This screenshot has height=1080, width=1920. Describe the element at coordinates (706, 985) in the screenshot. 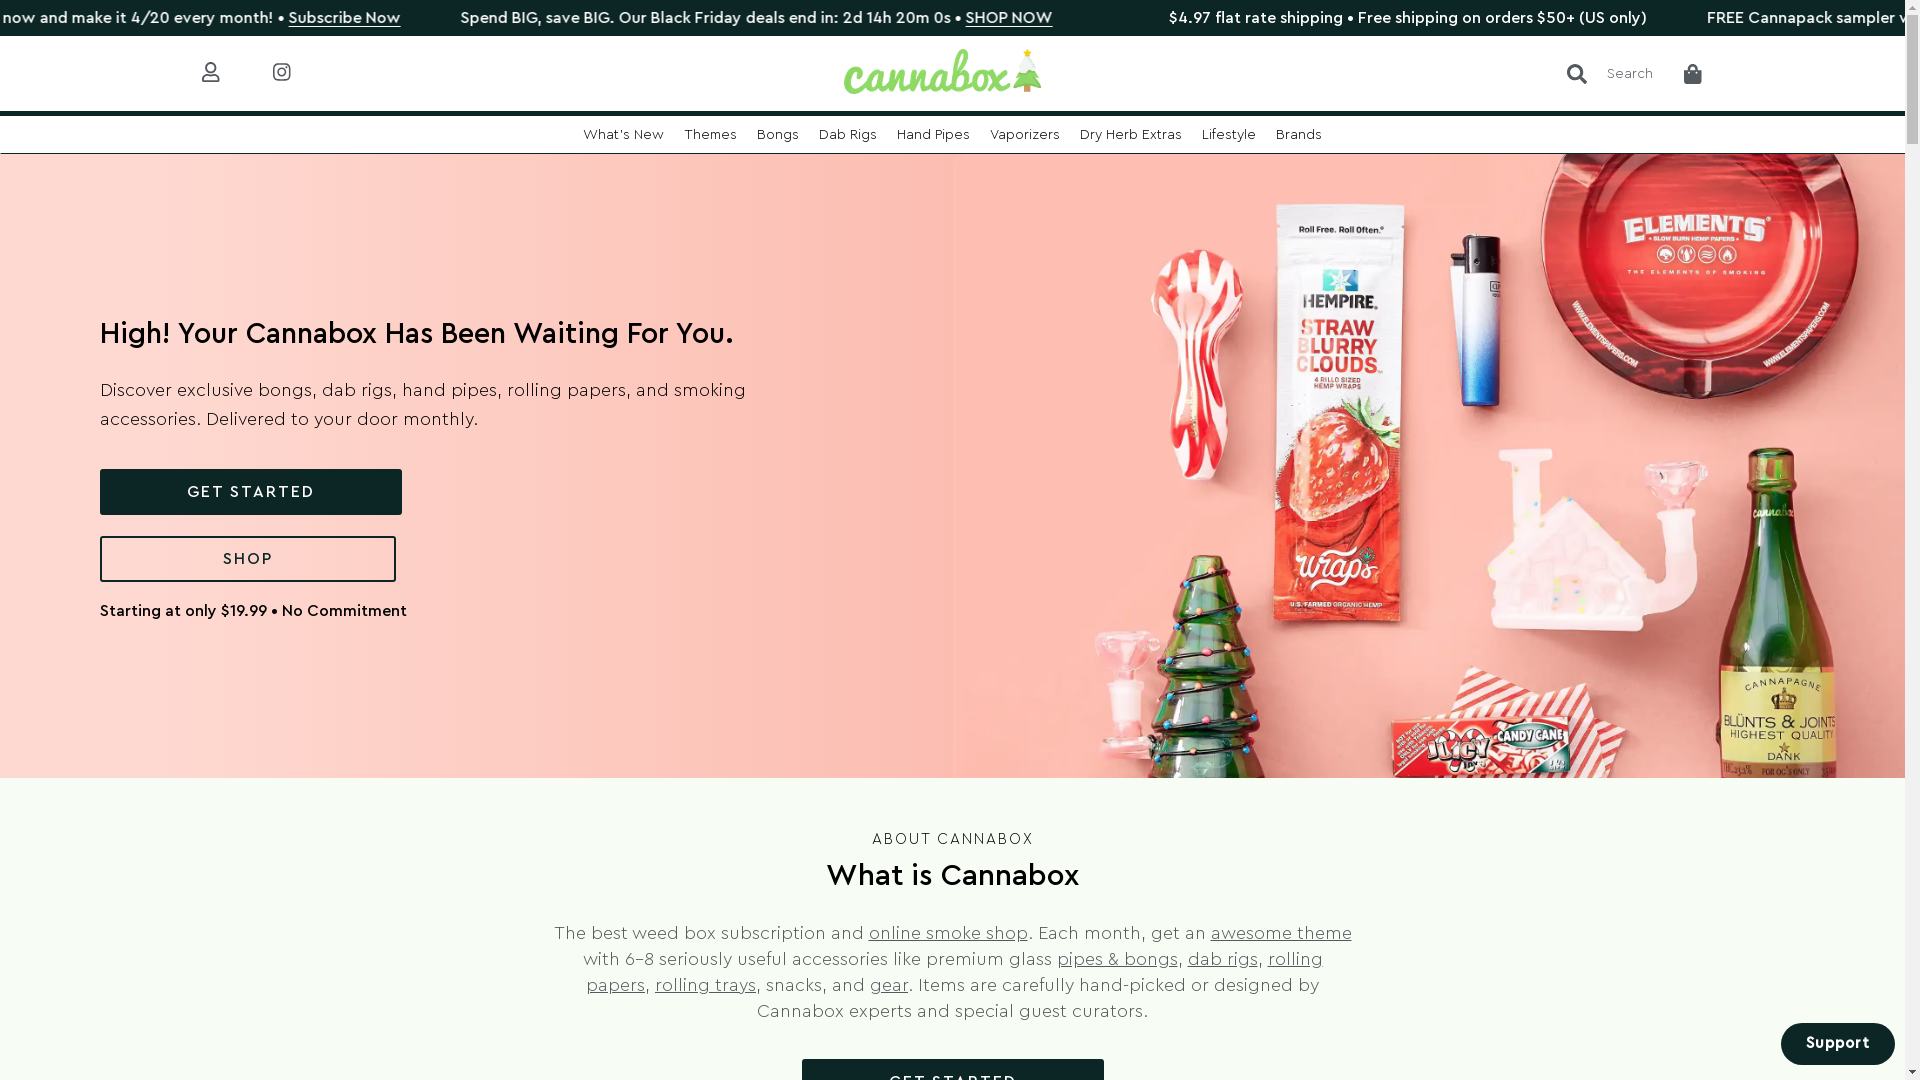

I see `rolling trays` at that location.